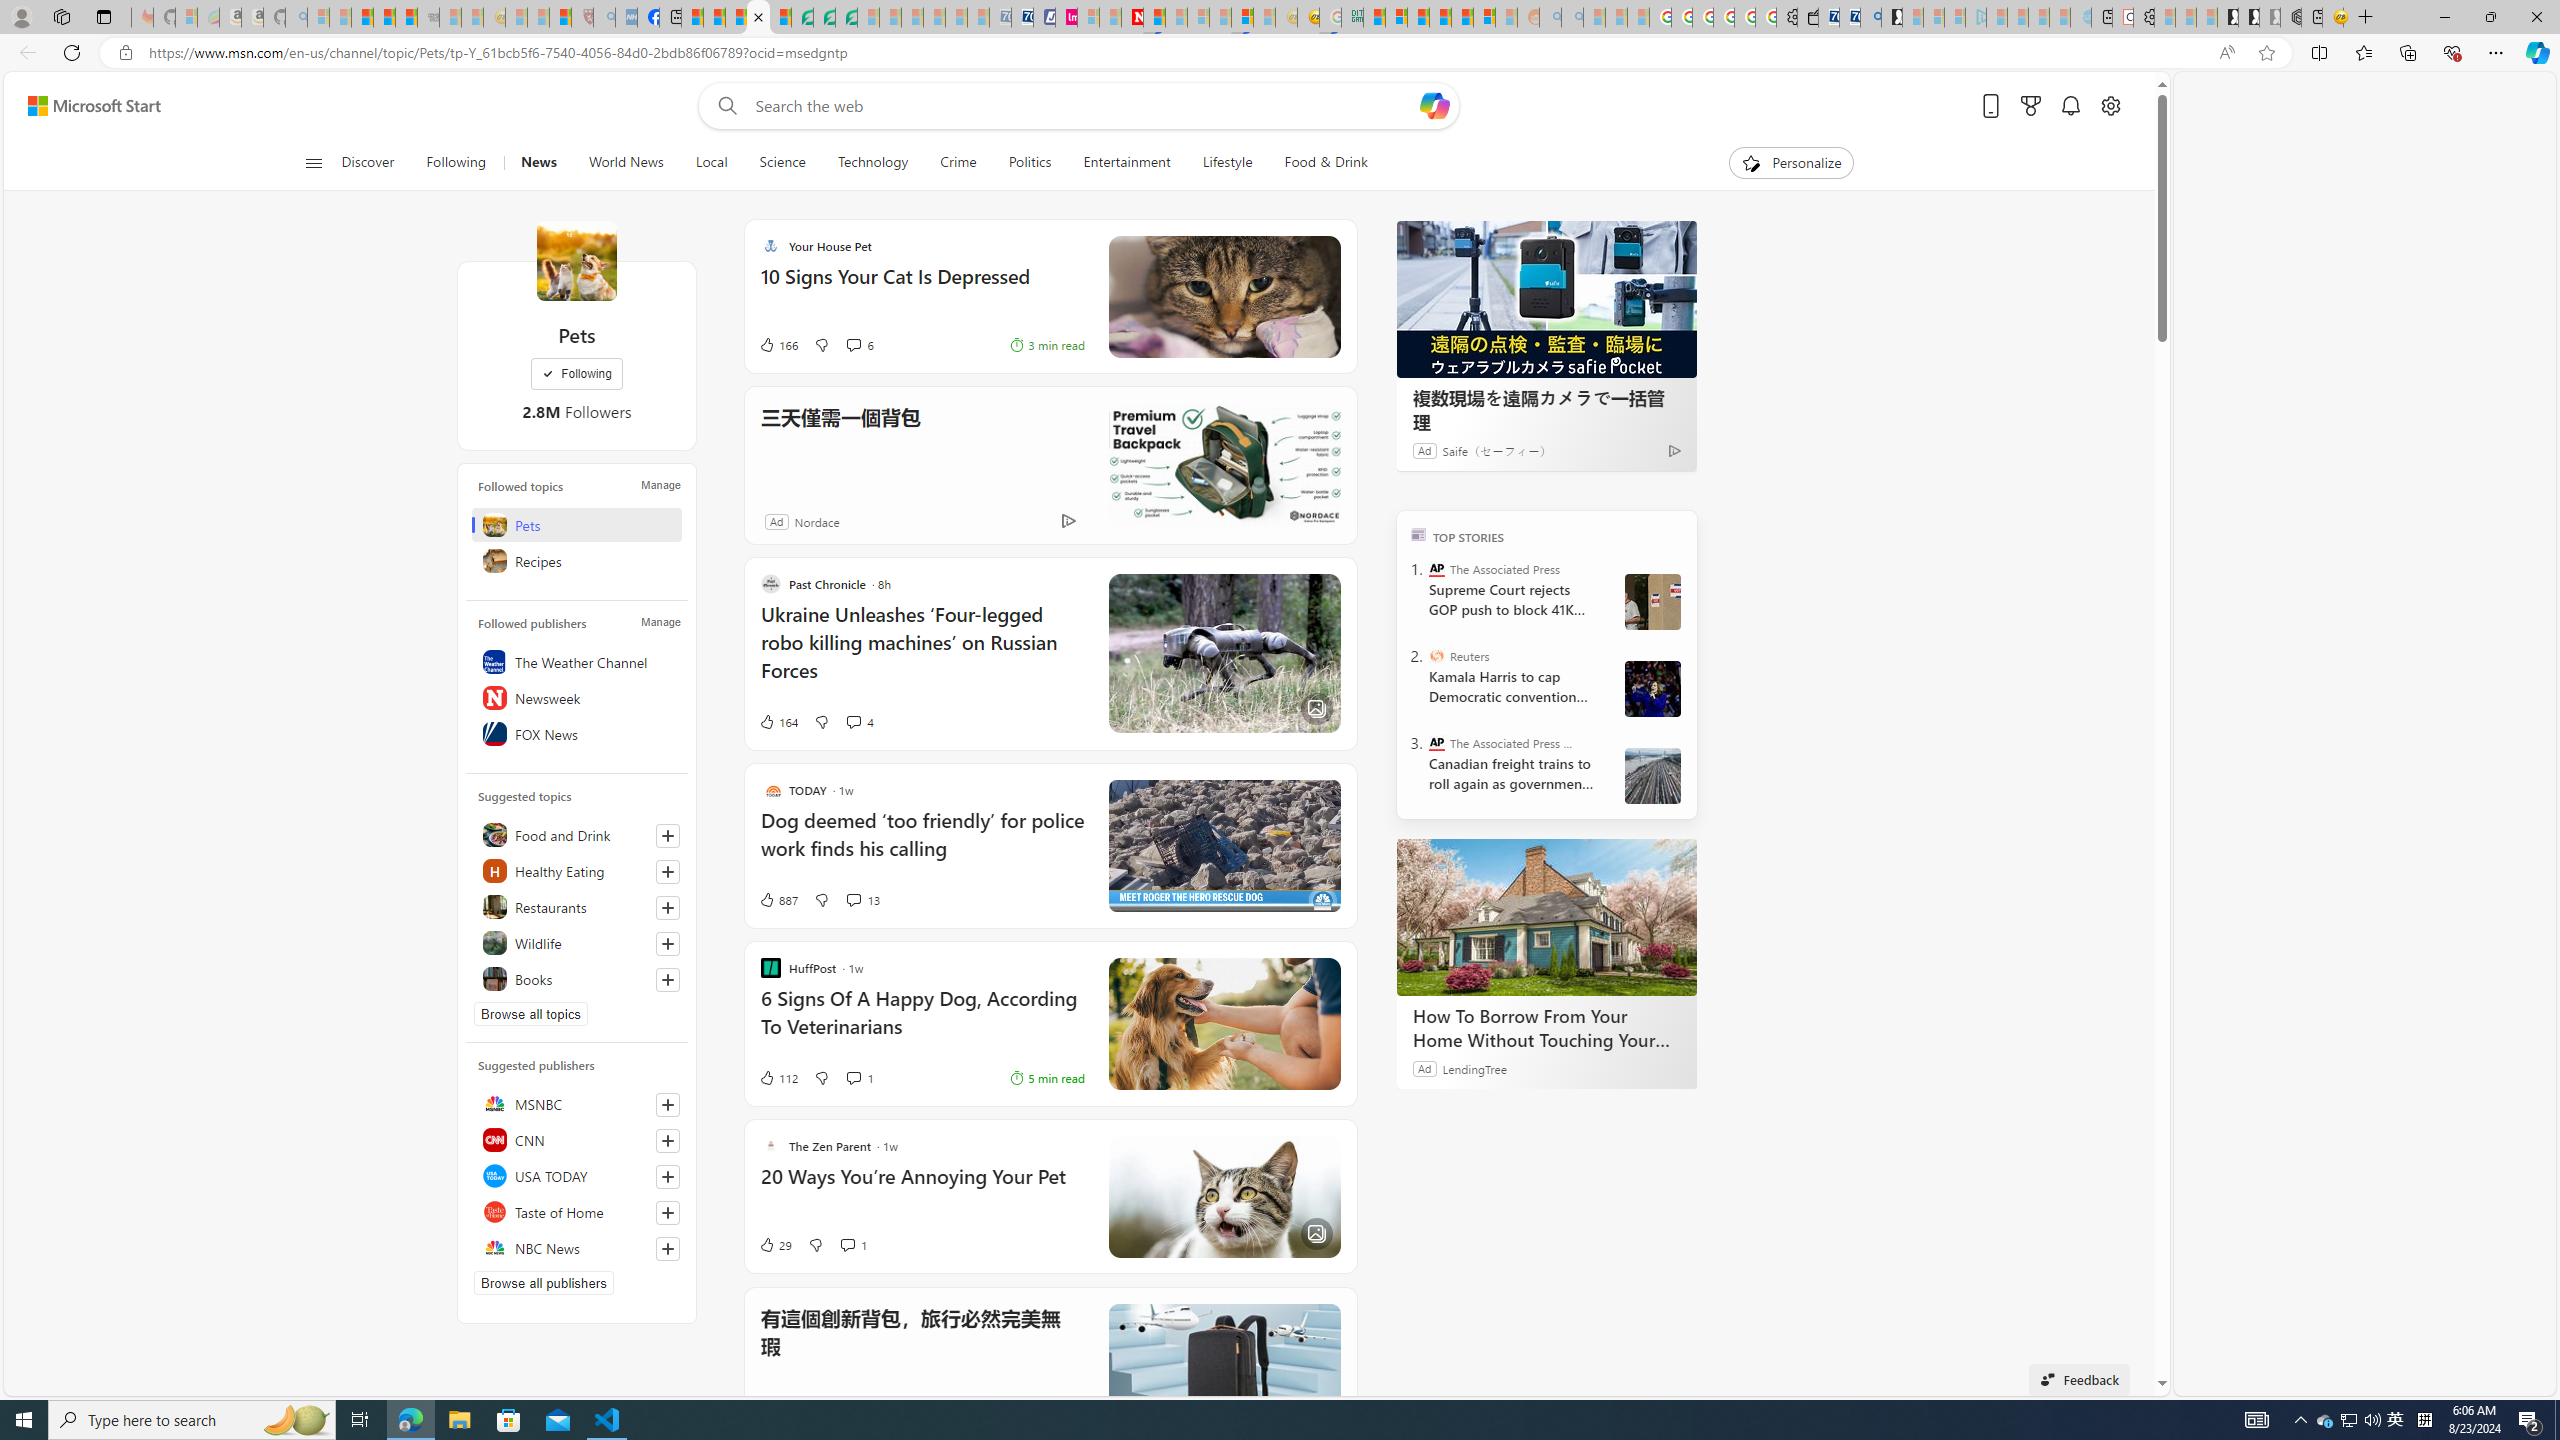 This screenshot has height=1440, width=2560. I want to click on New Report Confirms 2023 Was Record Hot | Watch, so click(405, 17).